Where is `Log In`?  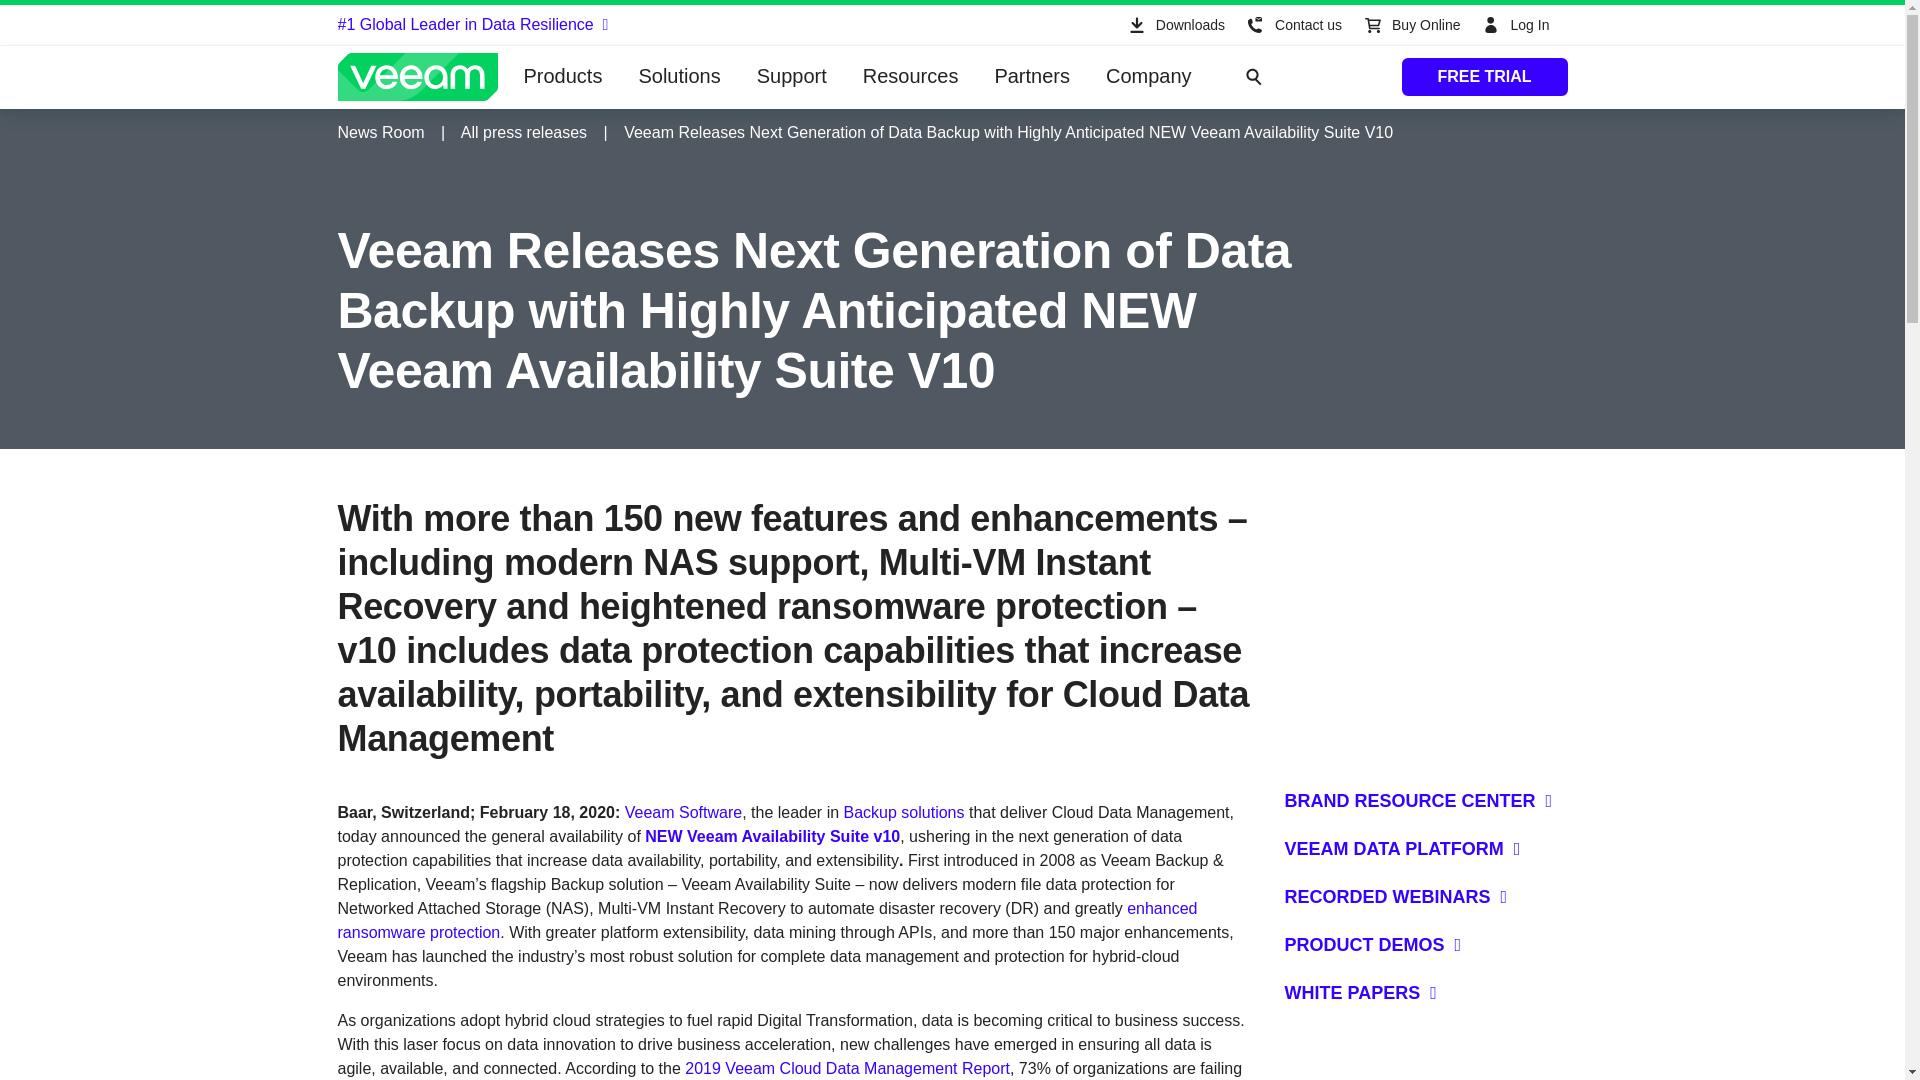 Log In is located at coordinates (1518, 25).